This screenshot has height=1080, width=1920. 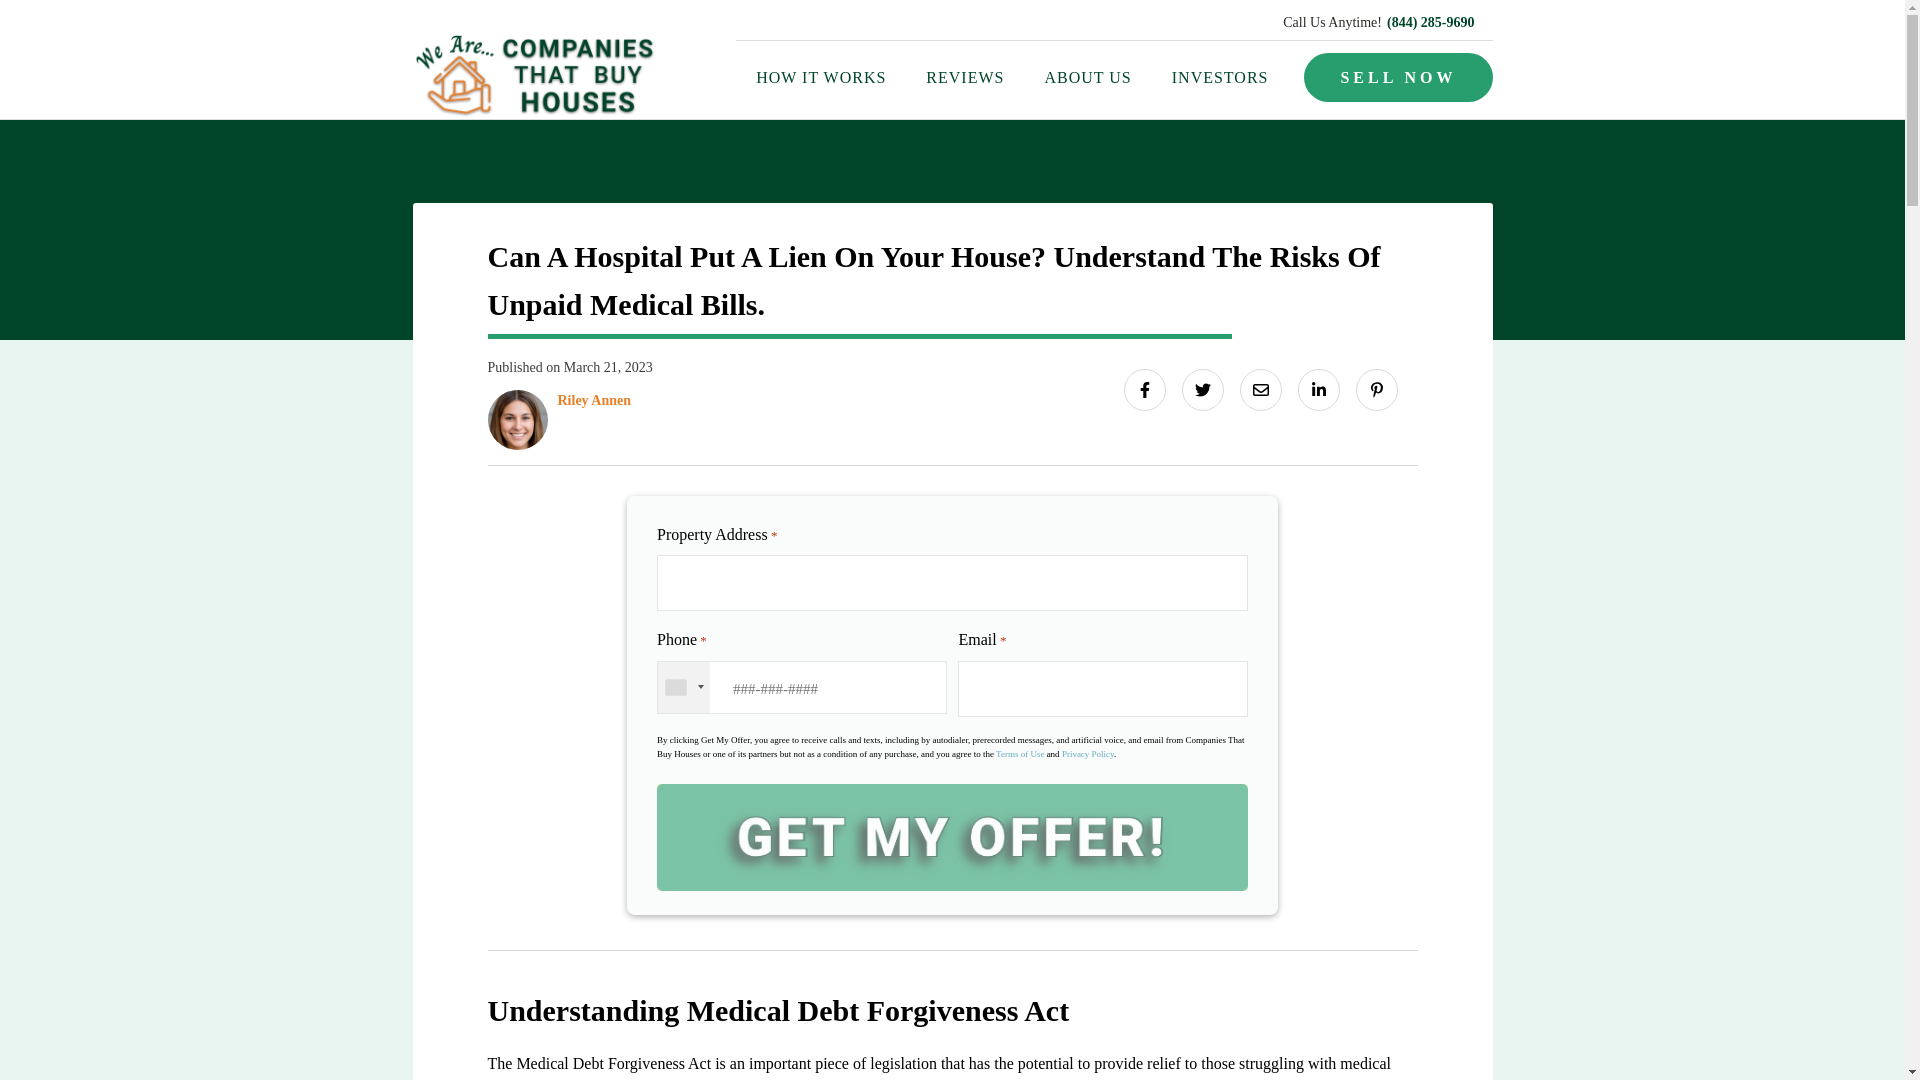 I want to click on ABOUT US, so click(x=1086, y=78).